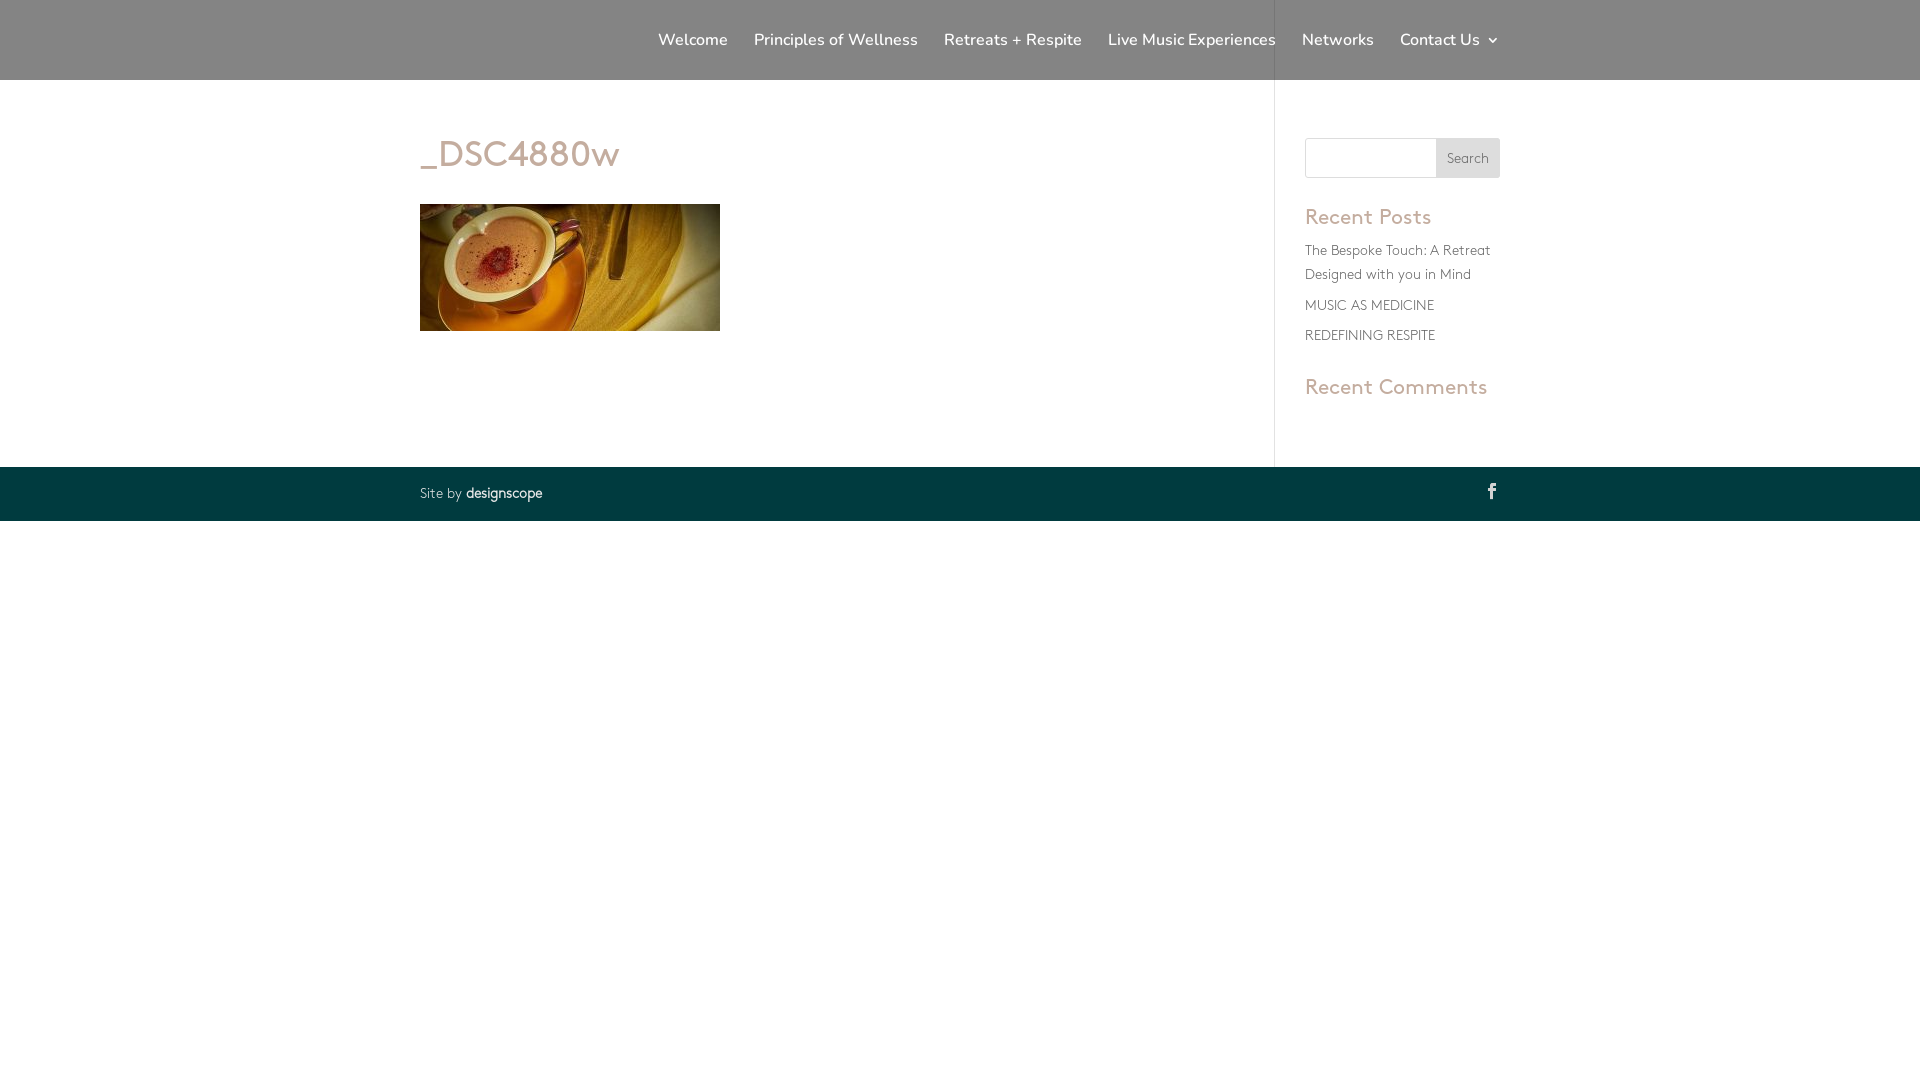 The image size is (1920, 1080). What do you see at coordinates (1370, 336) in the screenshot?
I see `REDEFINING RESPITE` at bounding box center [1370, 336].